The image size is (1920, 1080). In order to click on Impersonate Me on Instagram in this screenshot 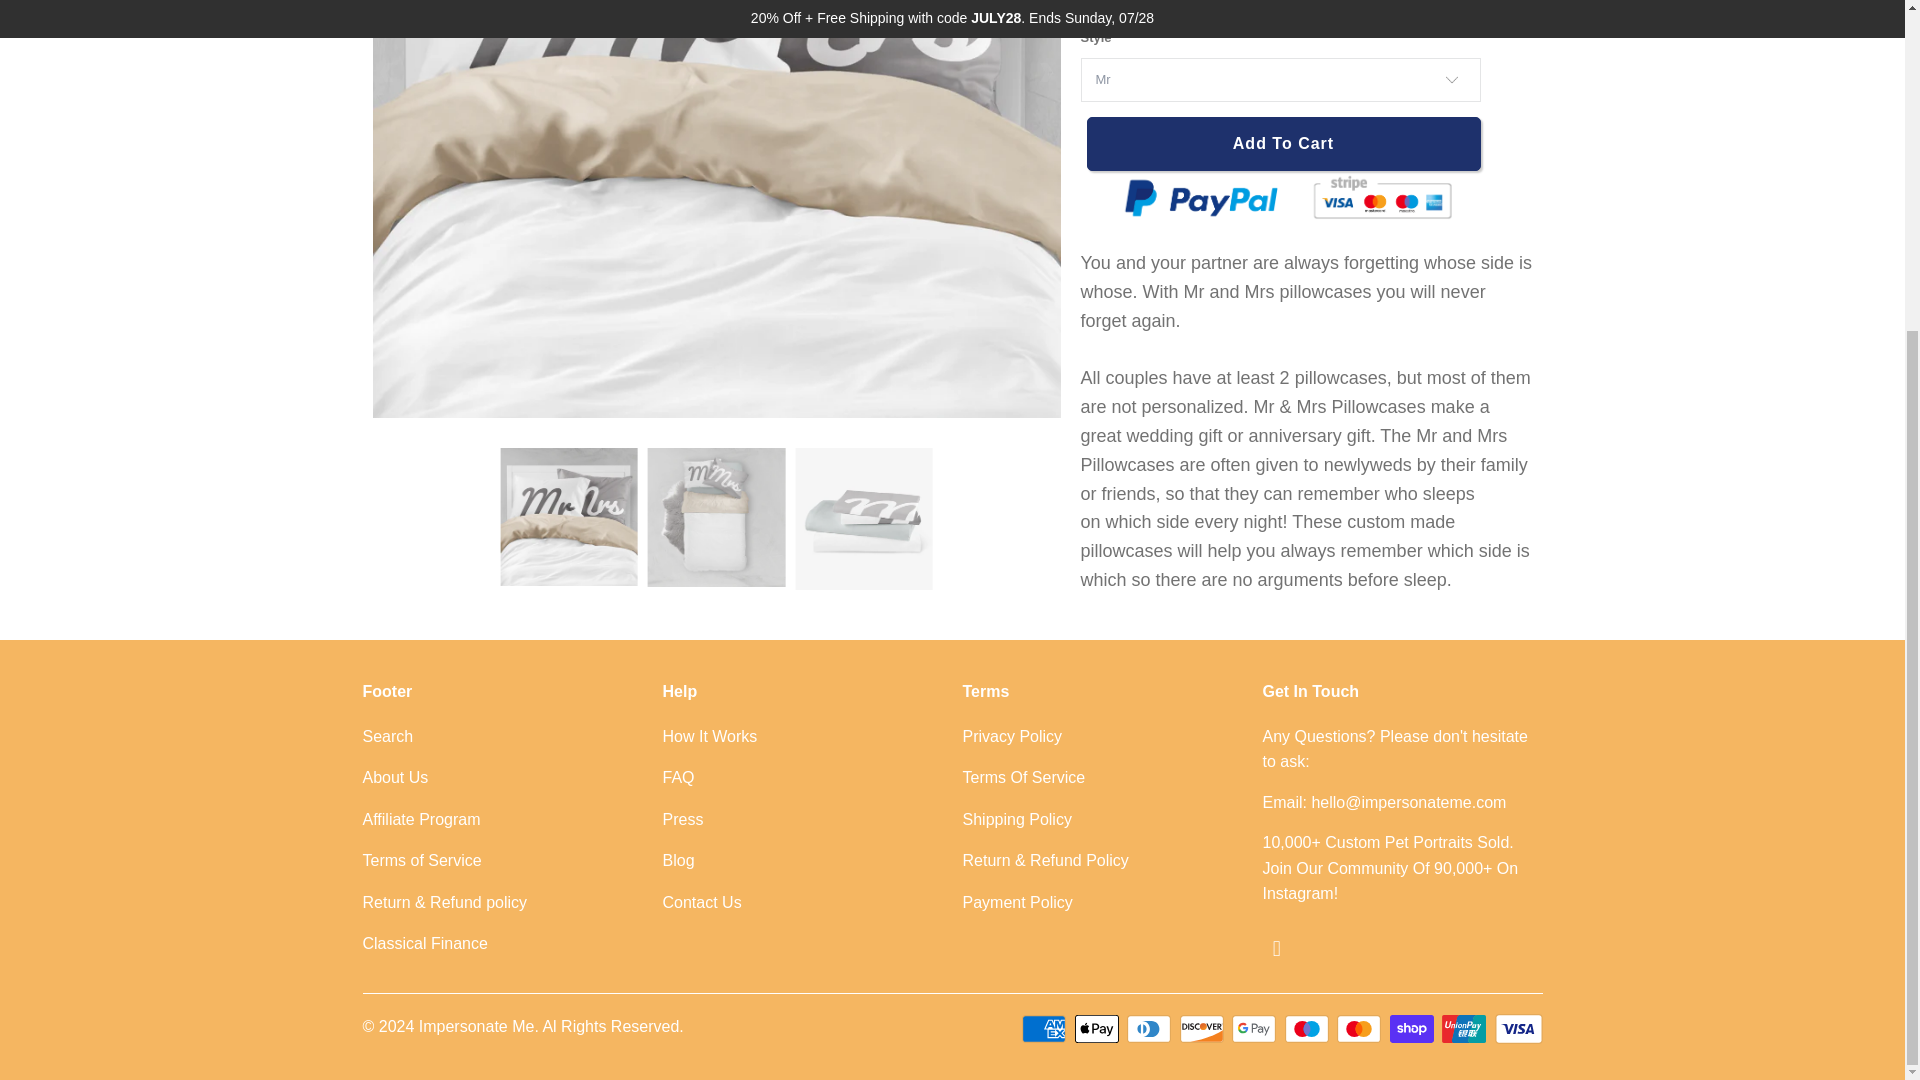, I will do `click(1276, 949)`.